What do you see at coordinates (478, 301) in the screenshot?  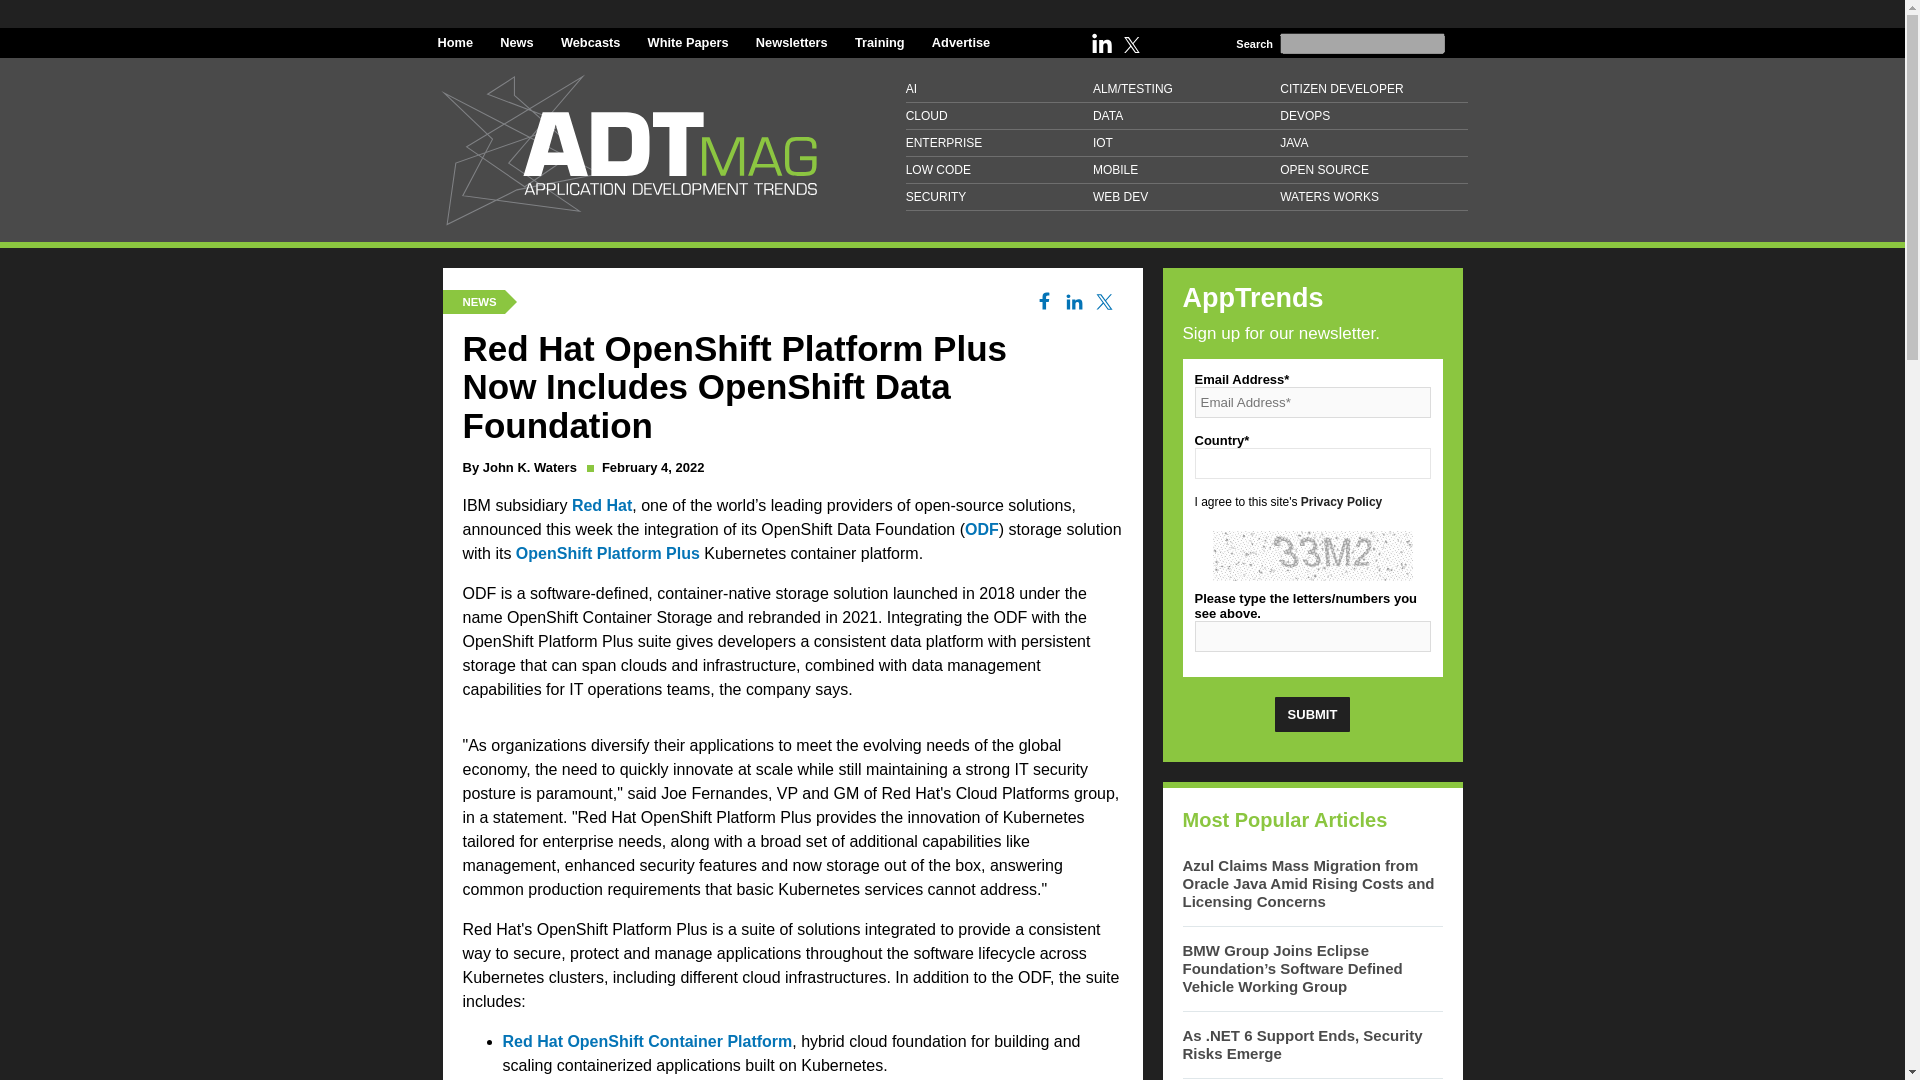 I see `NEWS` at bounding box center [478, 301].